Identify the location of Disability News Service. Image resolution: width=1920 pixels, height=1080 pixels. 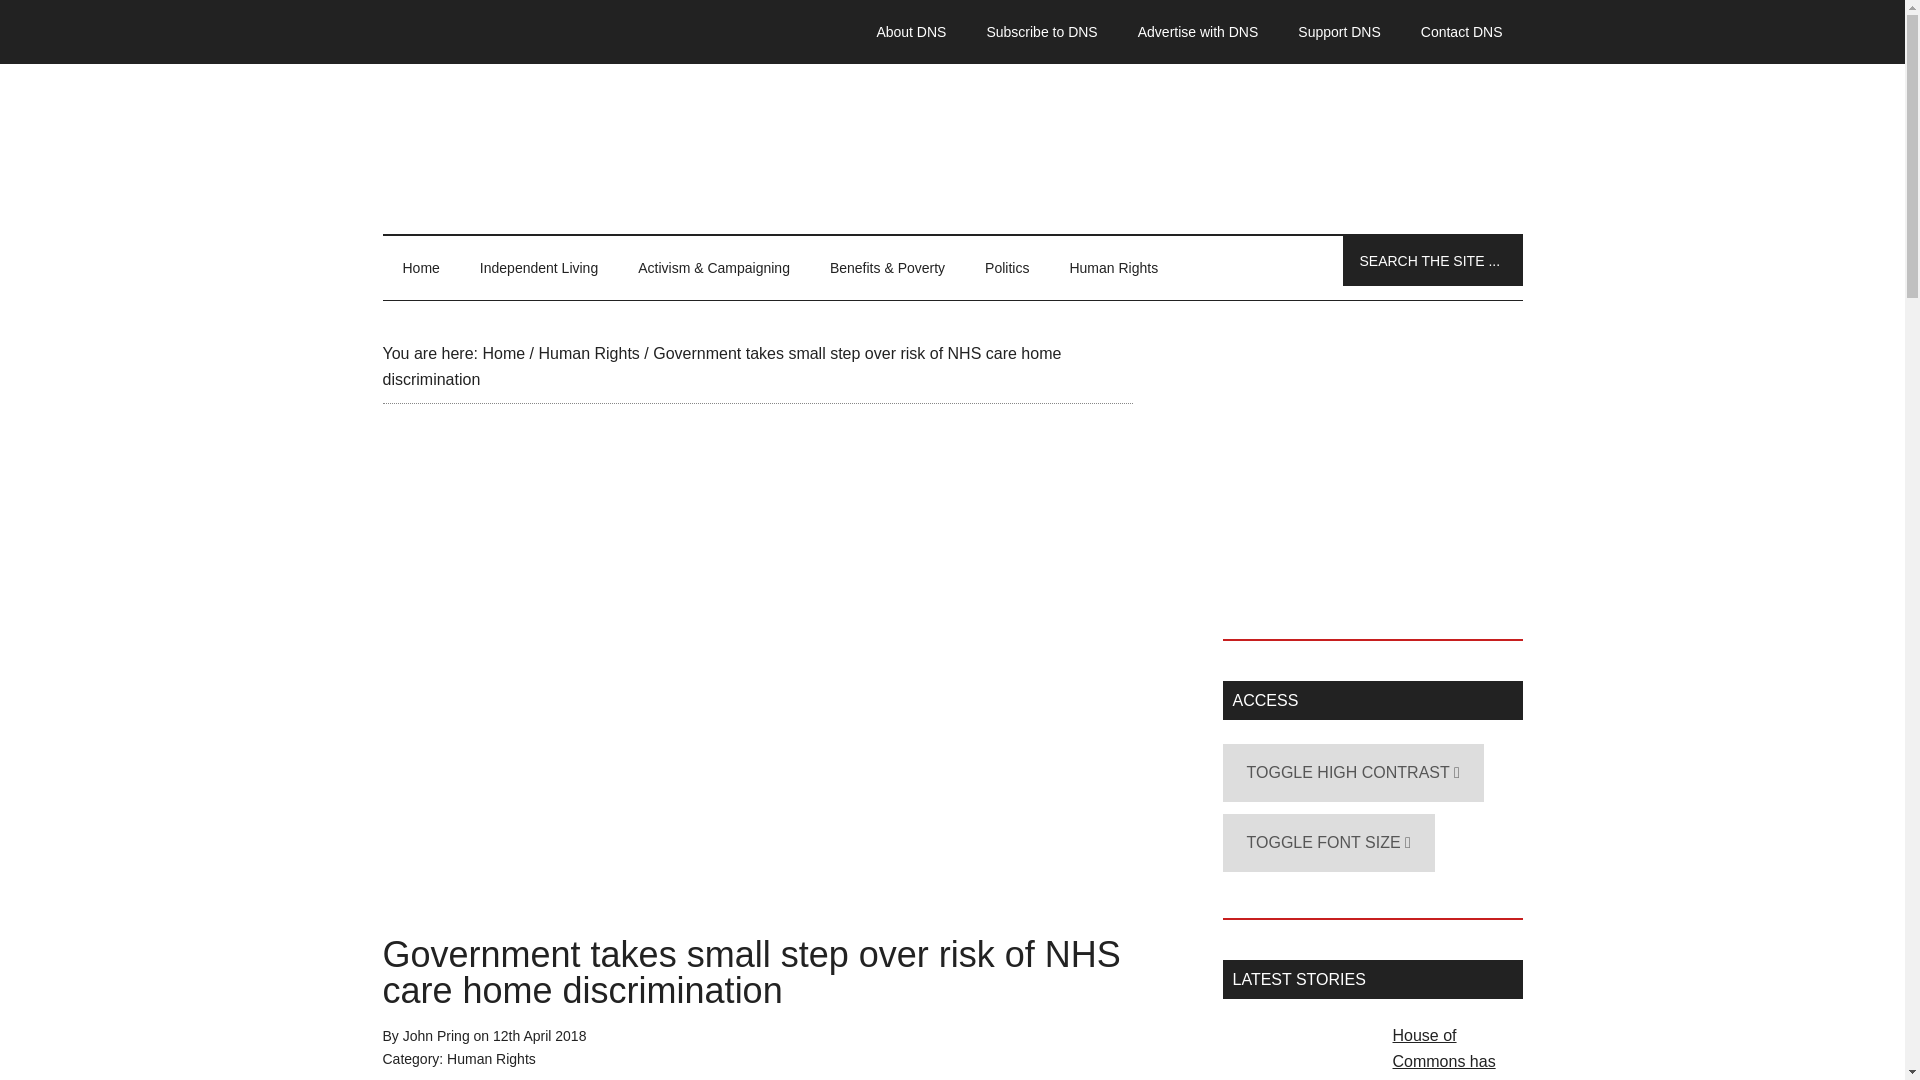
(952, 148).